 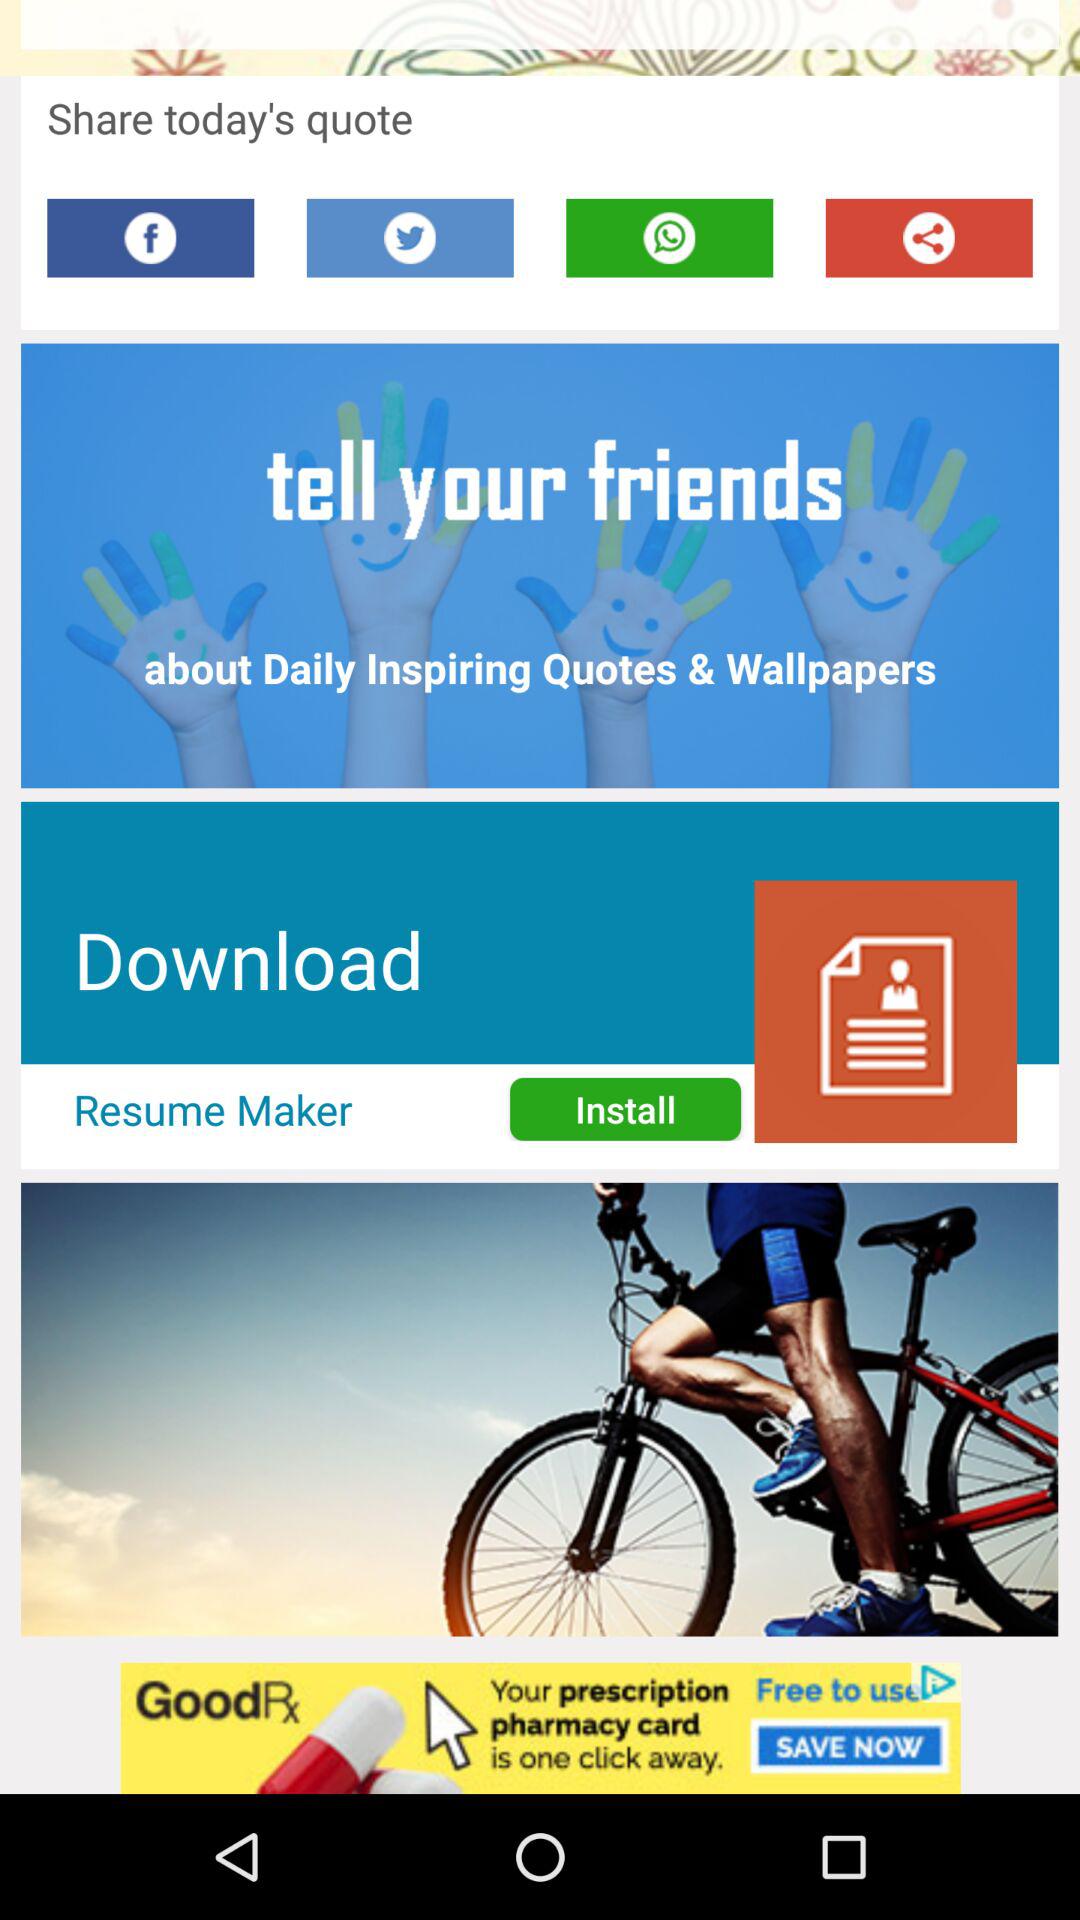 I want to click on twitter, so click(x=410, y=238).